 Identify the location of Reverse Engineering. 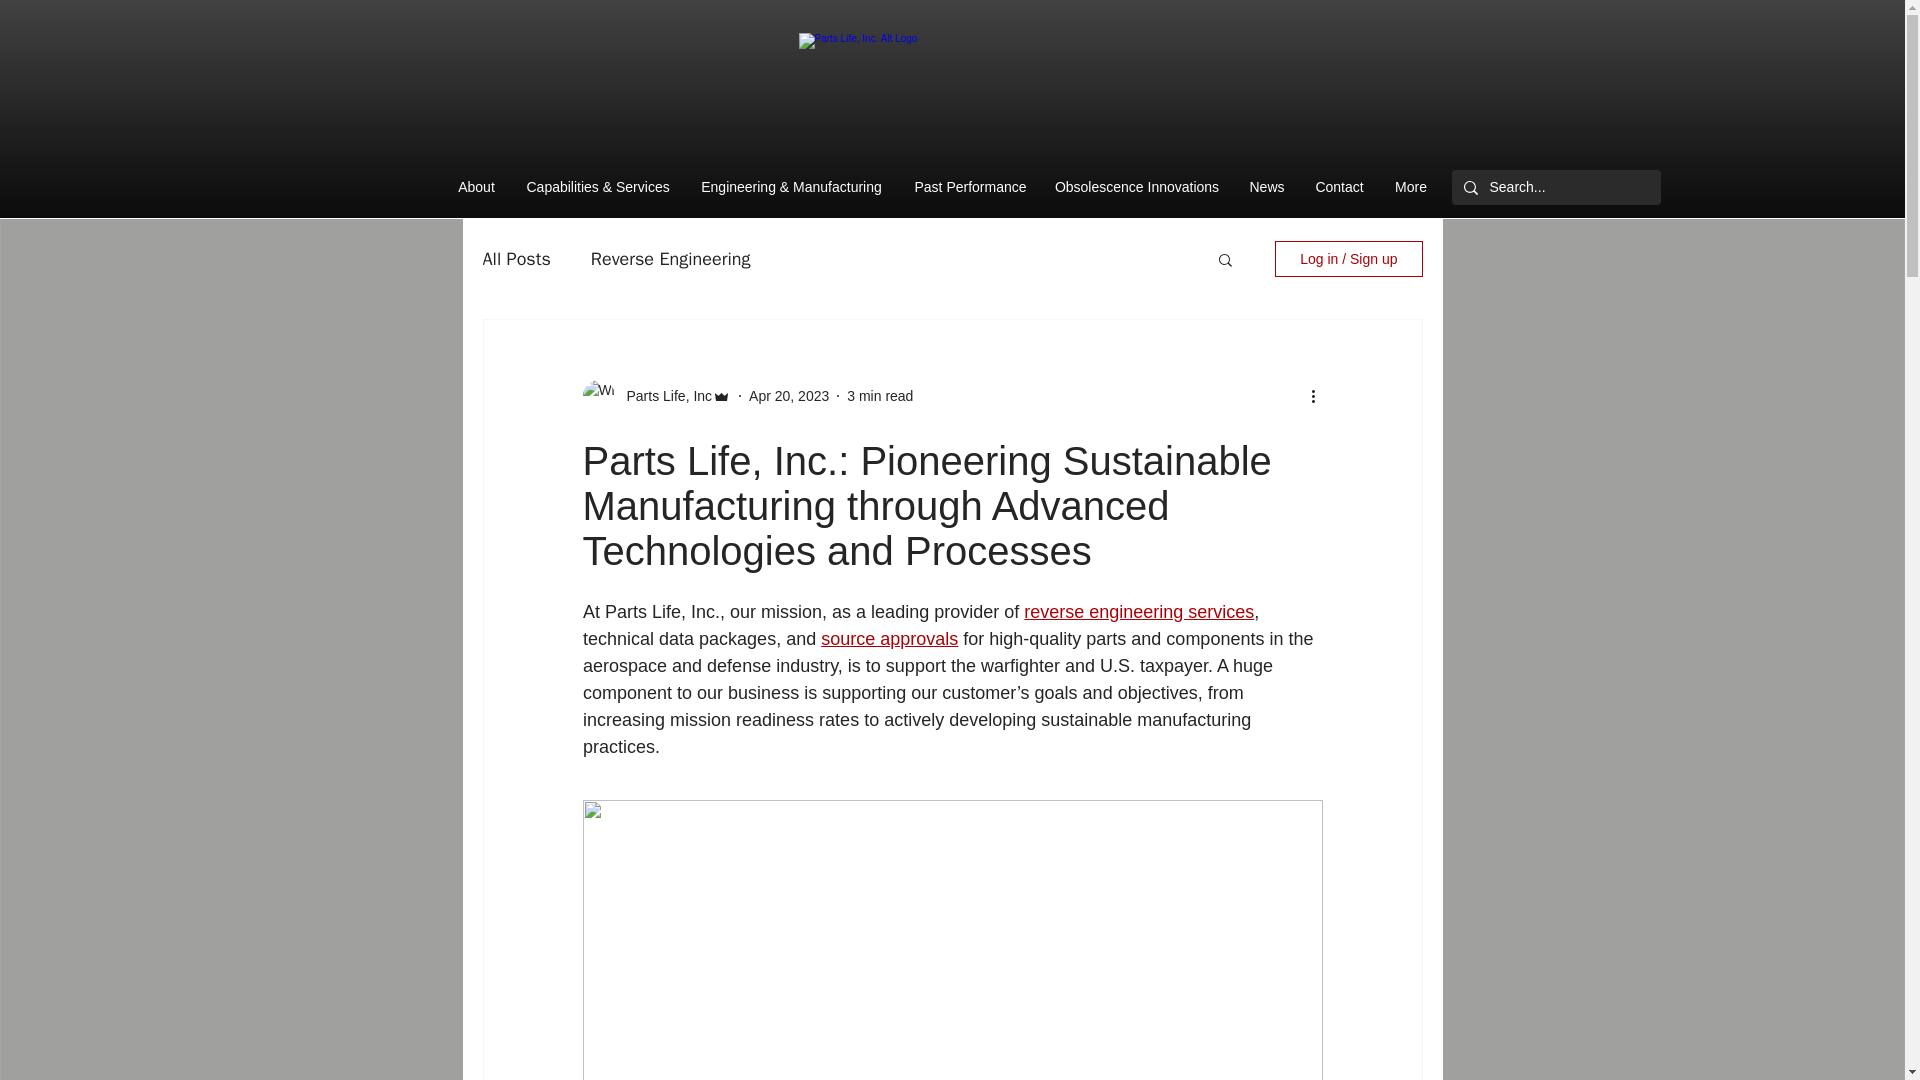
(670, 259).